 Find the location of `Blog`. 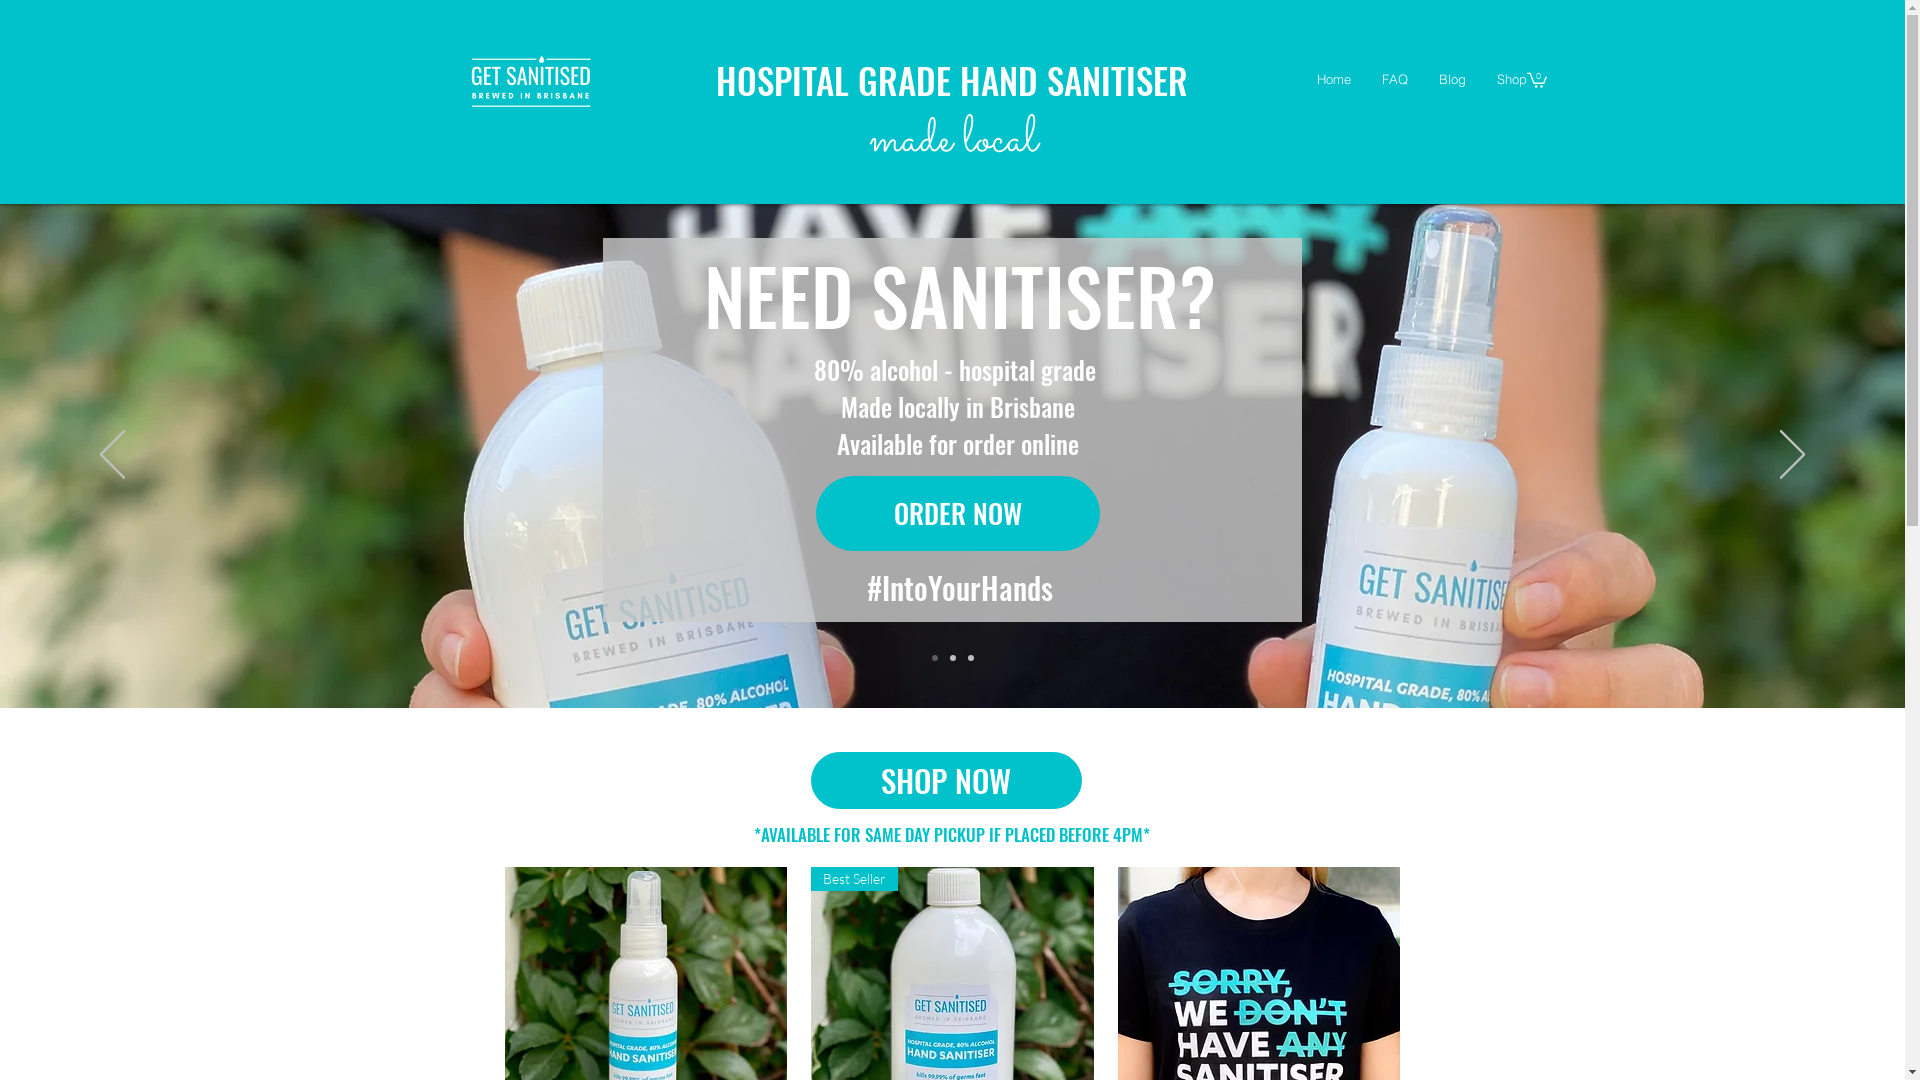

Blog is located at coordinates (1451, 80).